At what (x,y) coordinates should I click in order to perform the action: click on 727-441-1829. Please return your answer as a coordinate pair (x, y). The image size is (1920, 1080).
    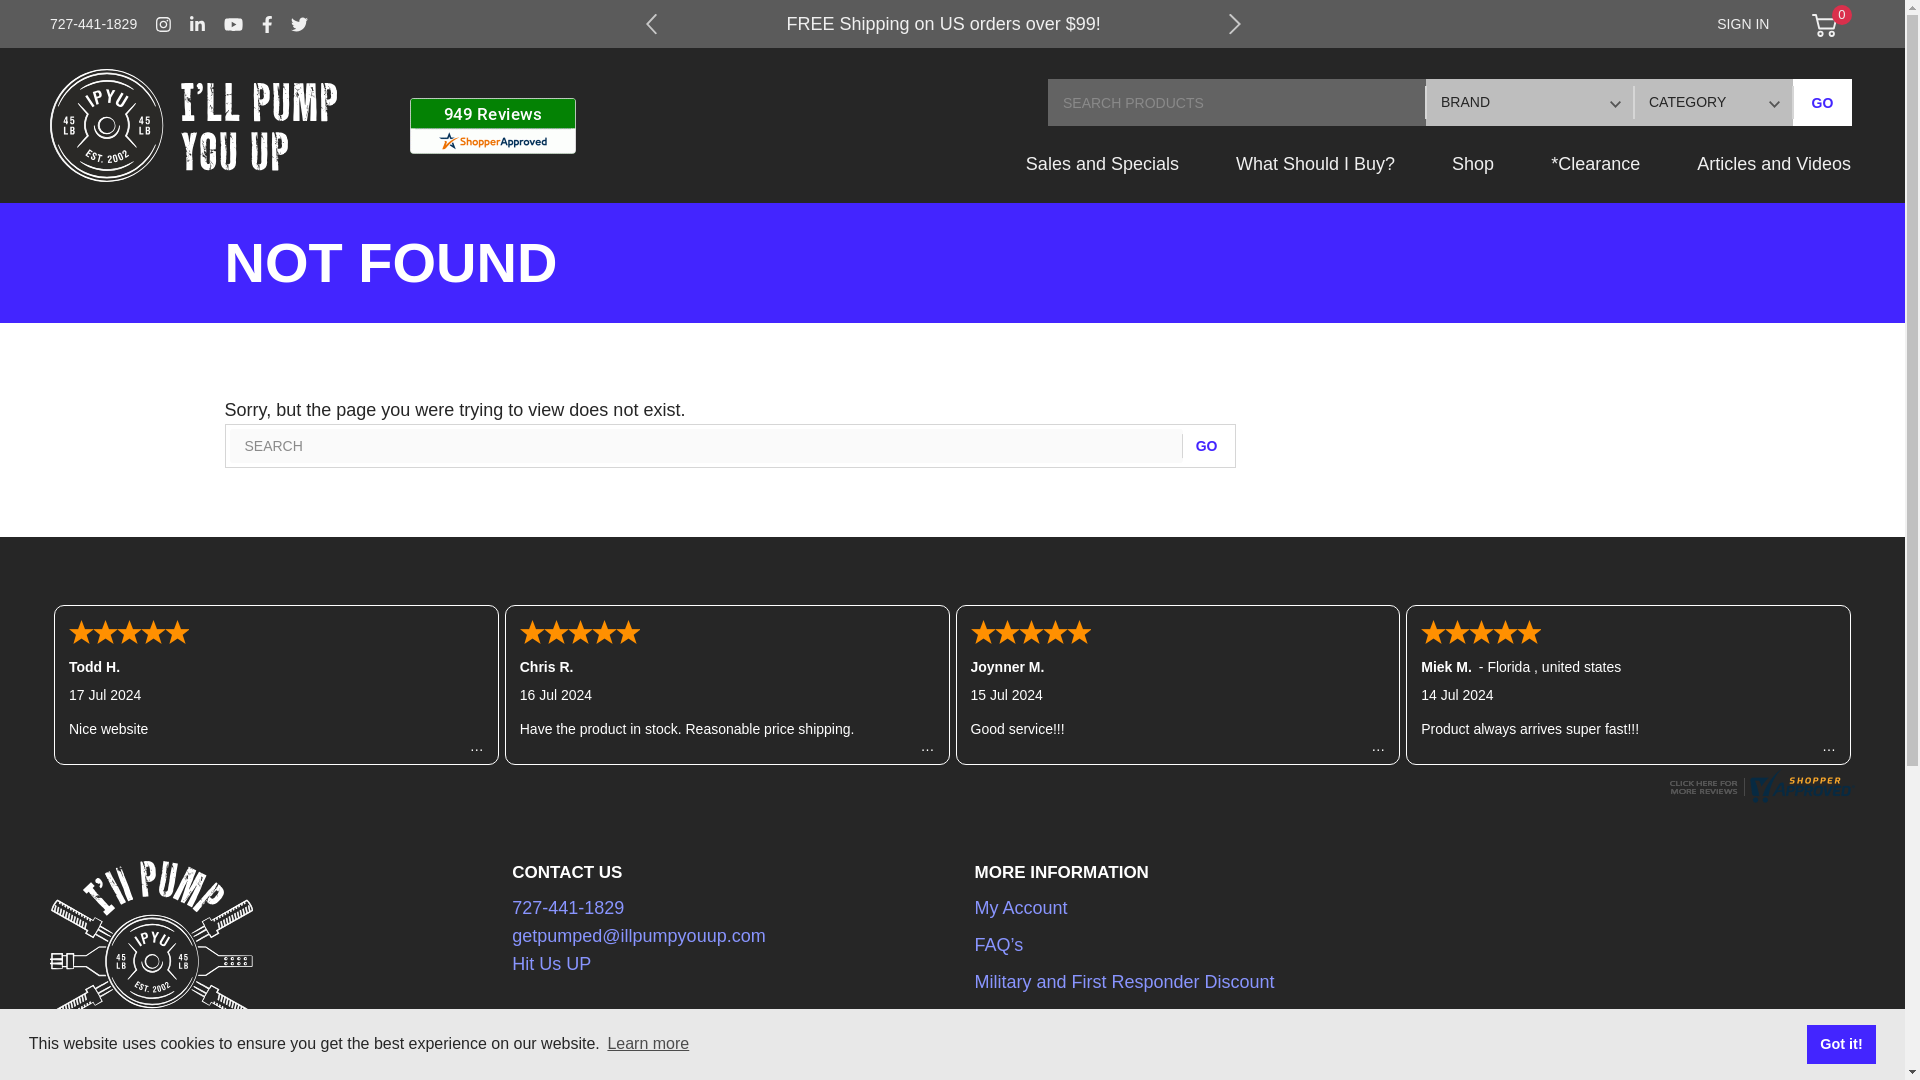
    Looking at the image, I should click on (94, 24).